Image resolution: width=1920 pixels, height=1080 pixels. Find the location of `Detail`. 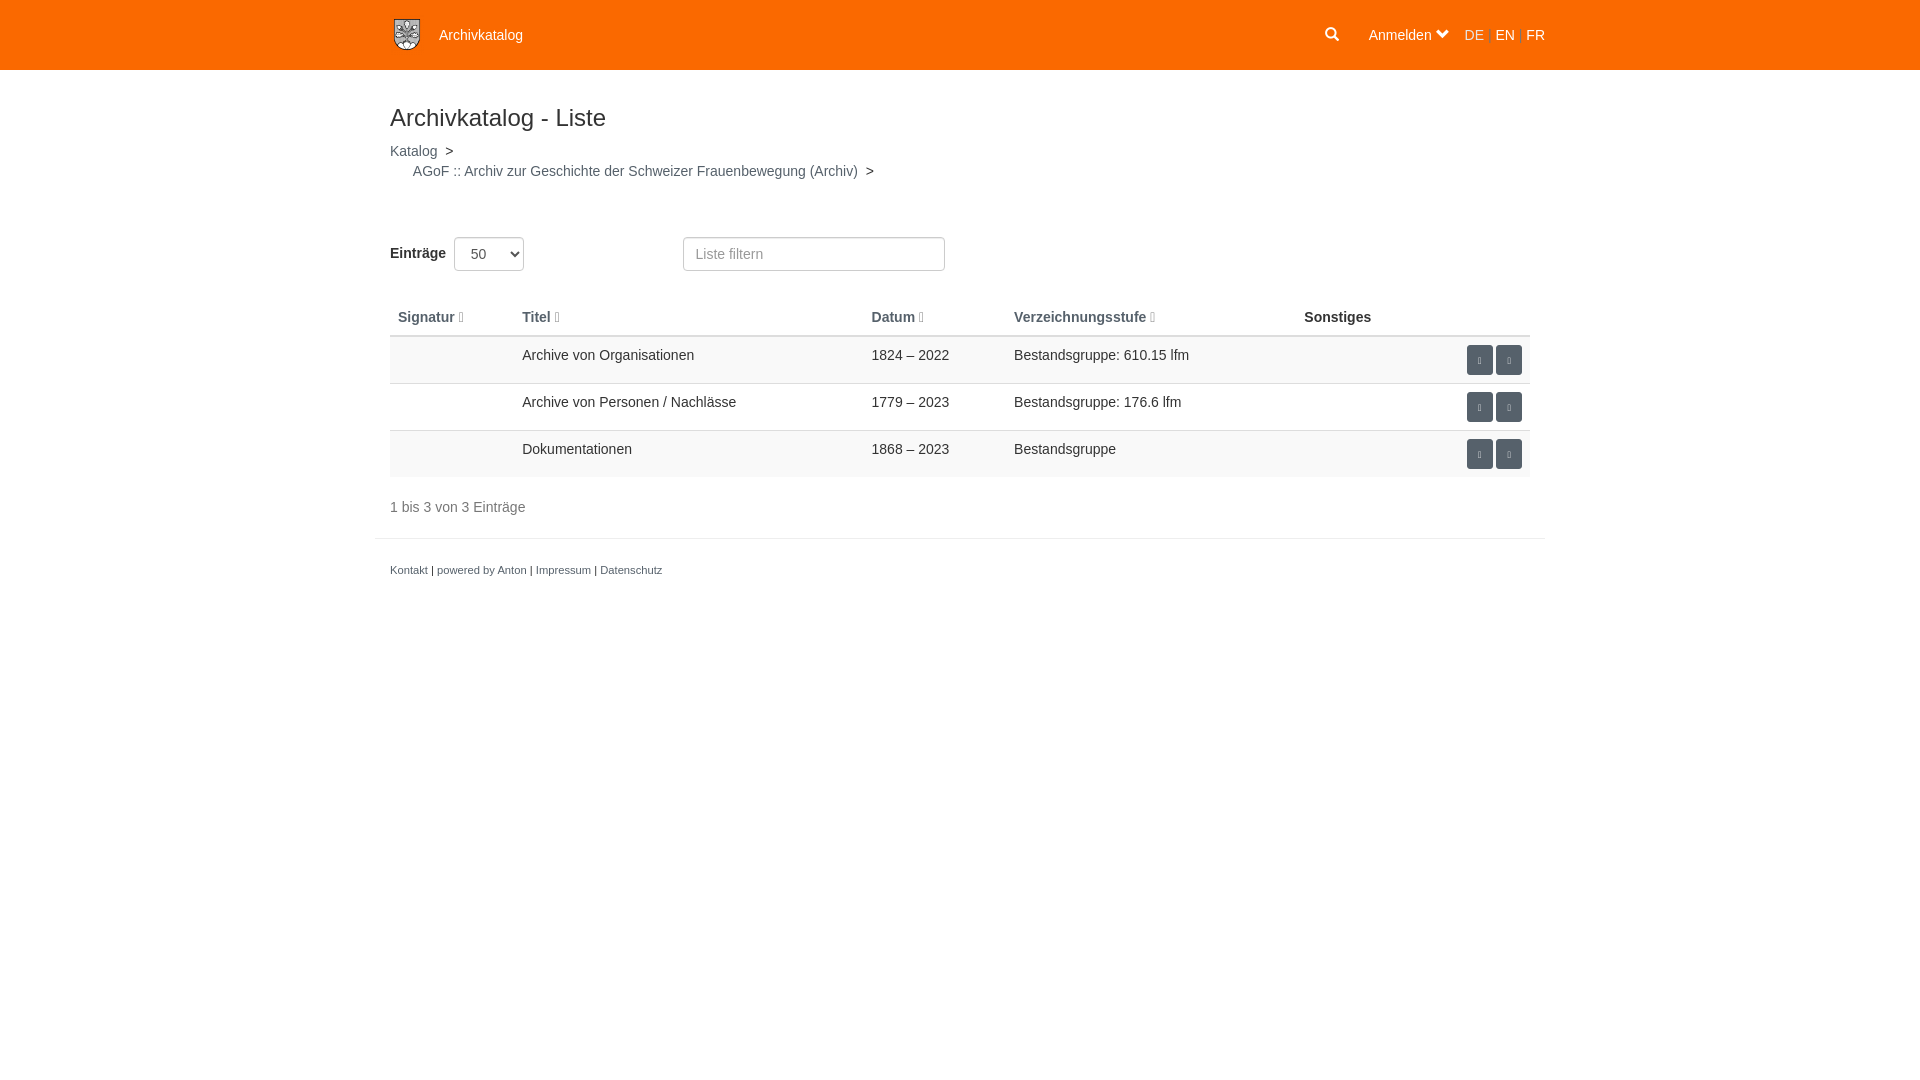

Detail is located at coordinates (1509, 360).